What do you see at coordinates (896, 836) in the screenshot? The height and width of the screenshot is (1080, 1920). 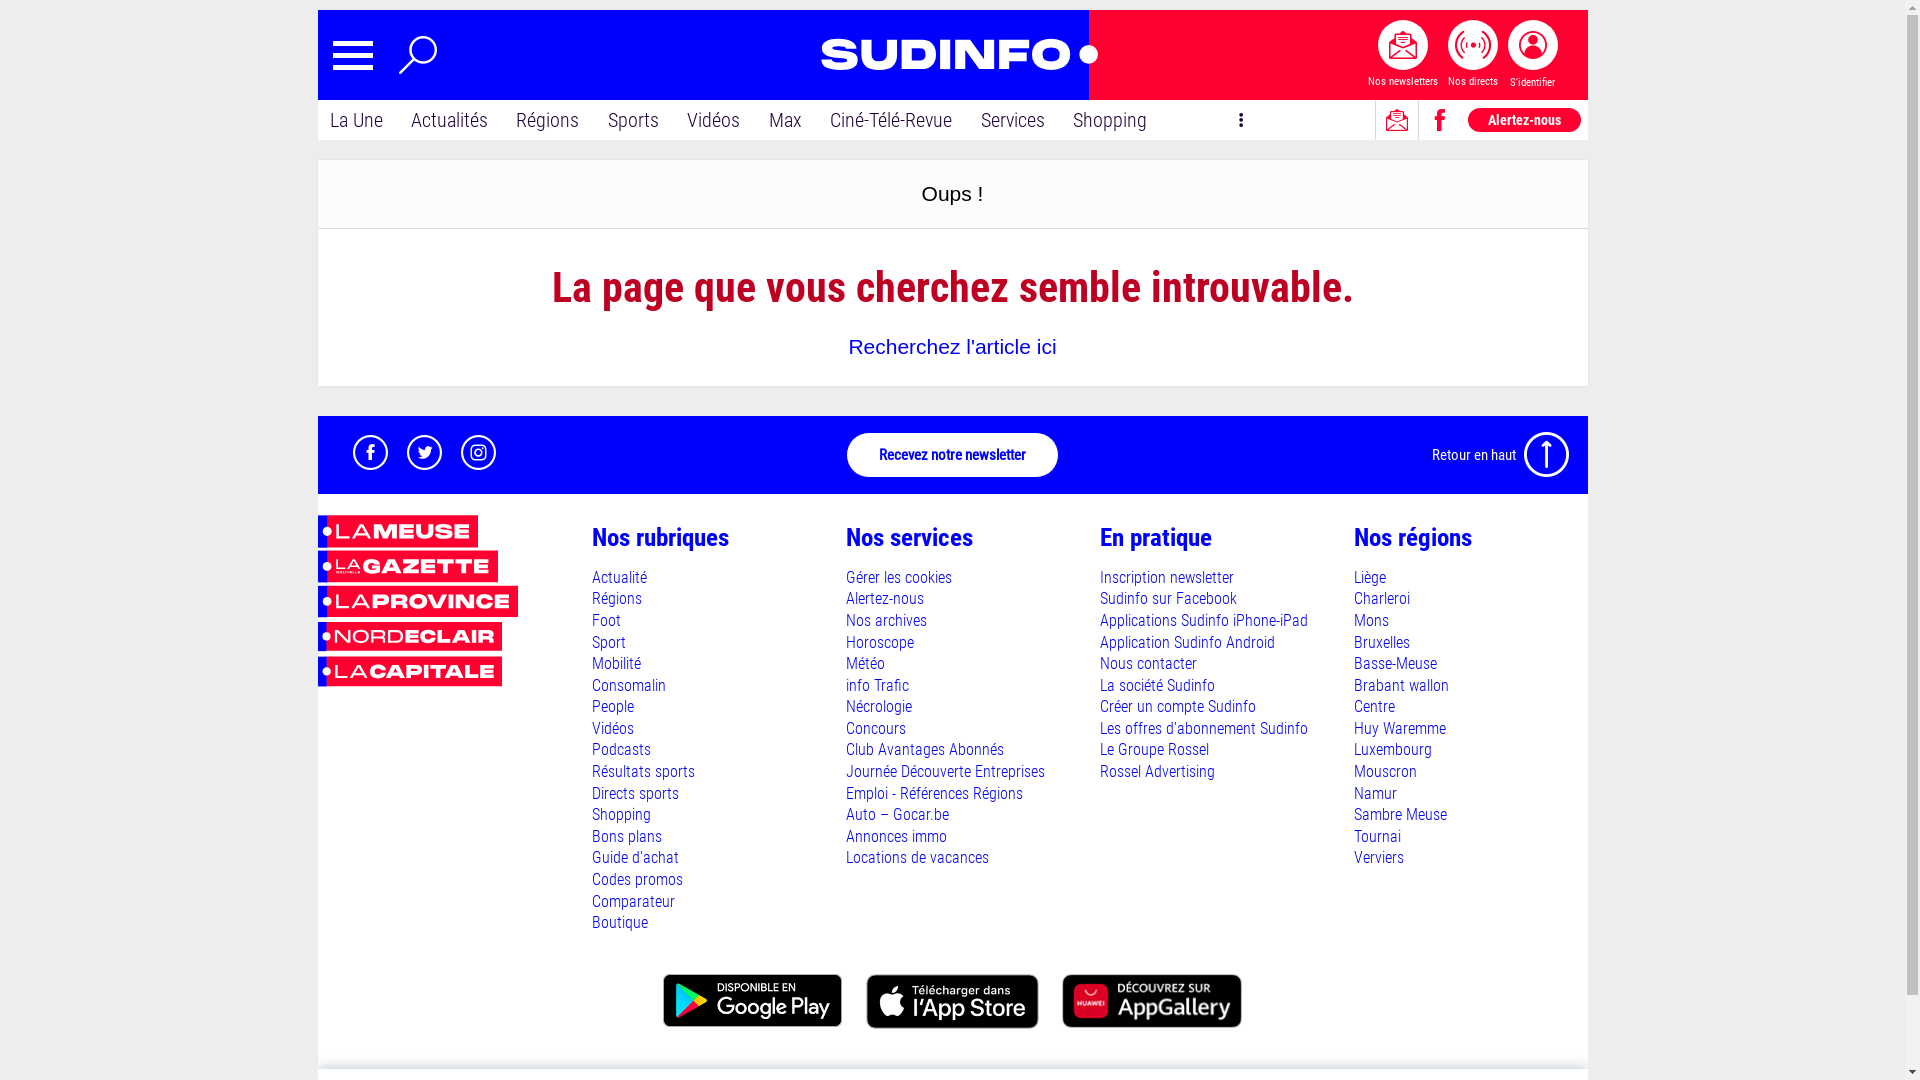 I see `Annonces immo` at bounding box center [896, 836].